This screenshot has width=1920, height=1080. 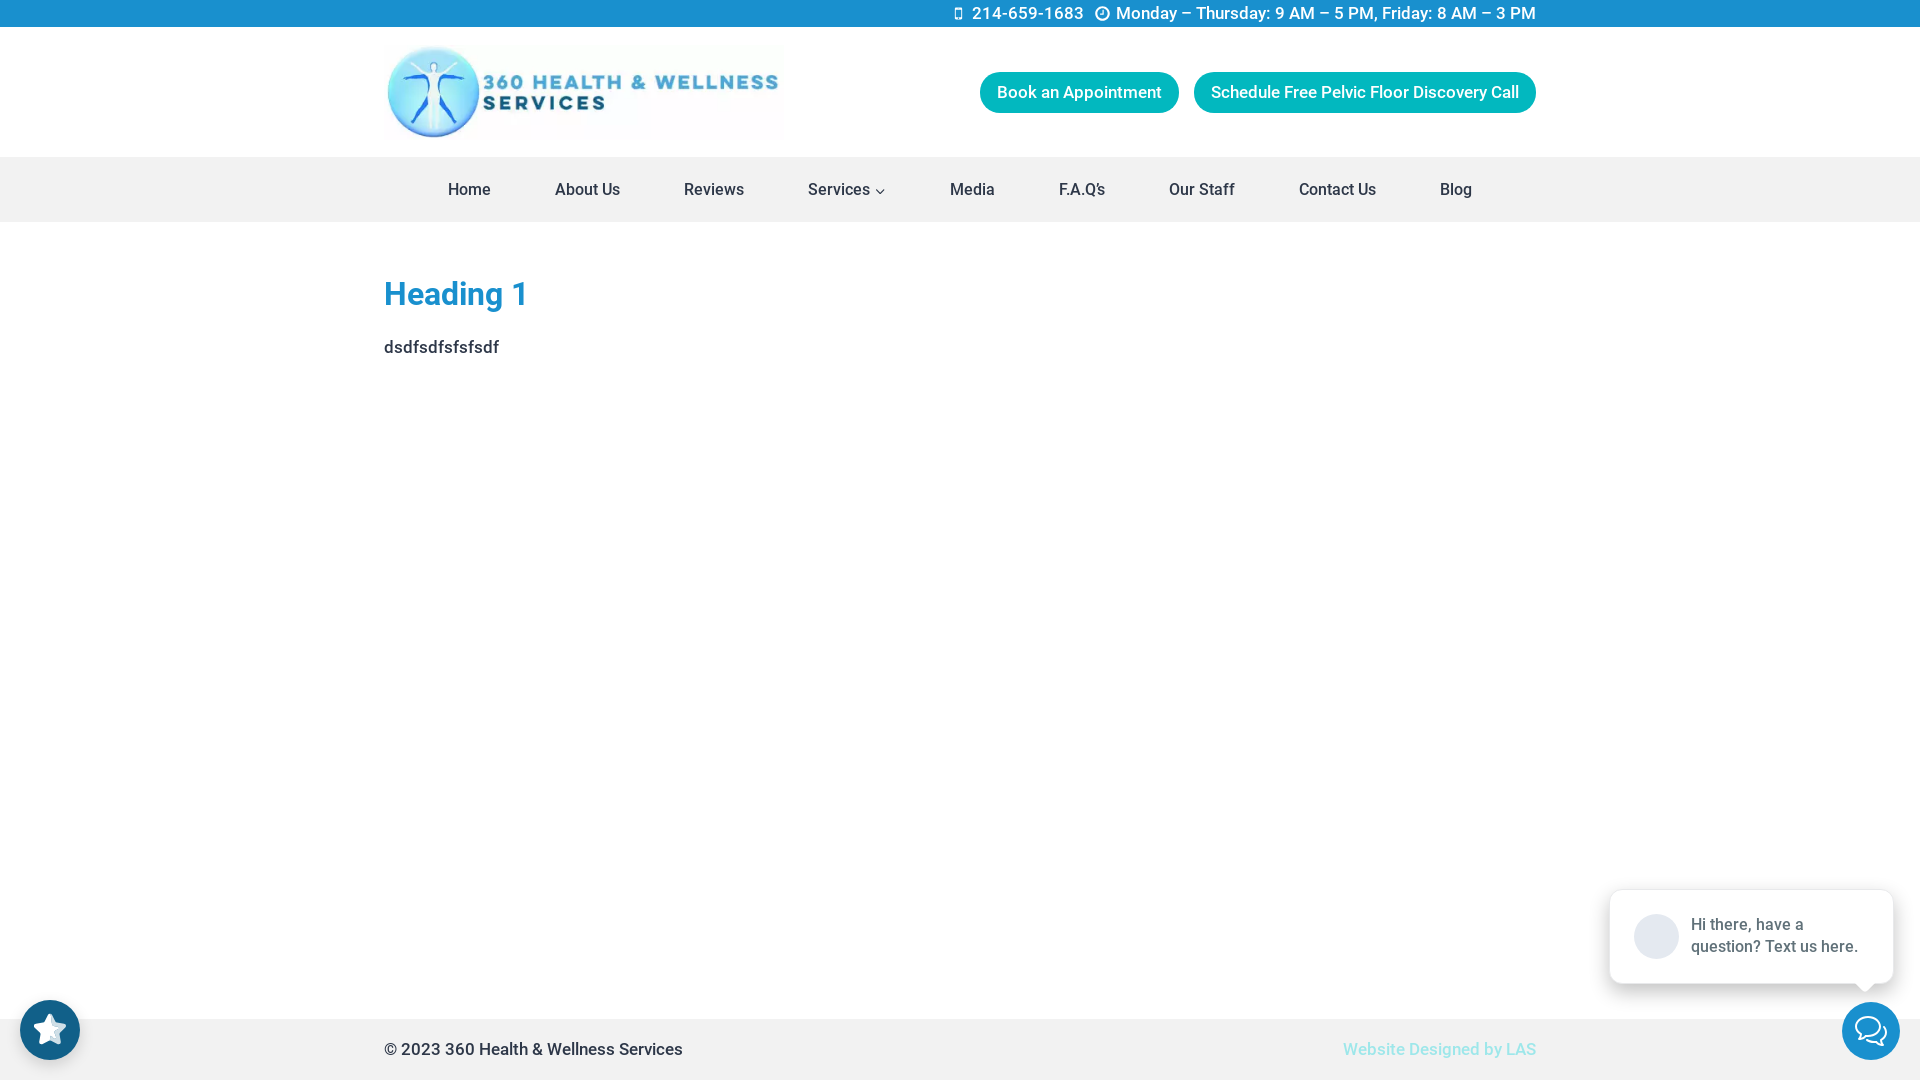 I want to click on Home, so click(x=470, y=190).